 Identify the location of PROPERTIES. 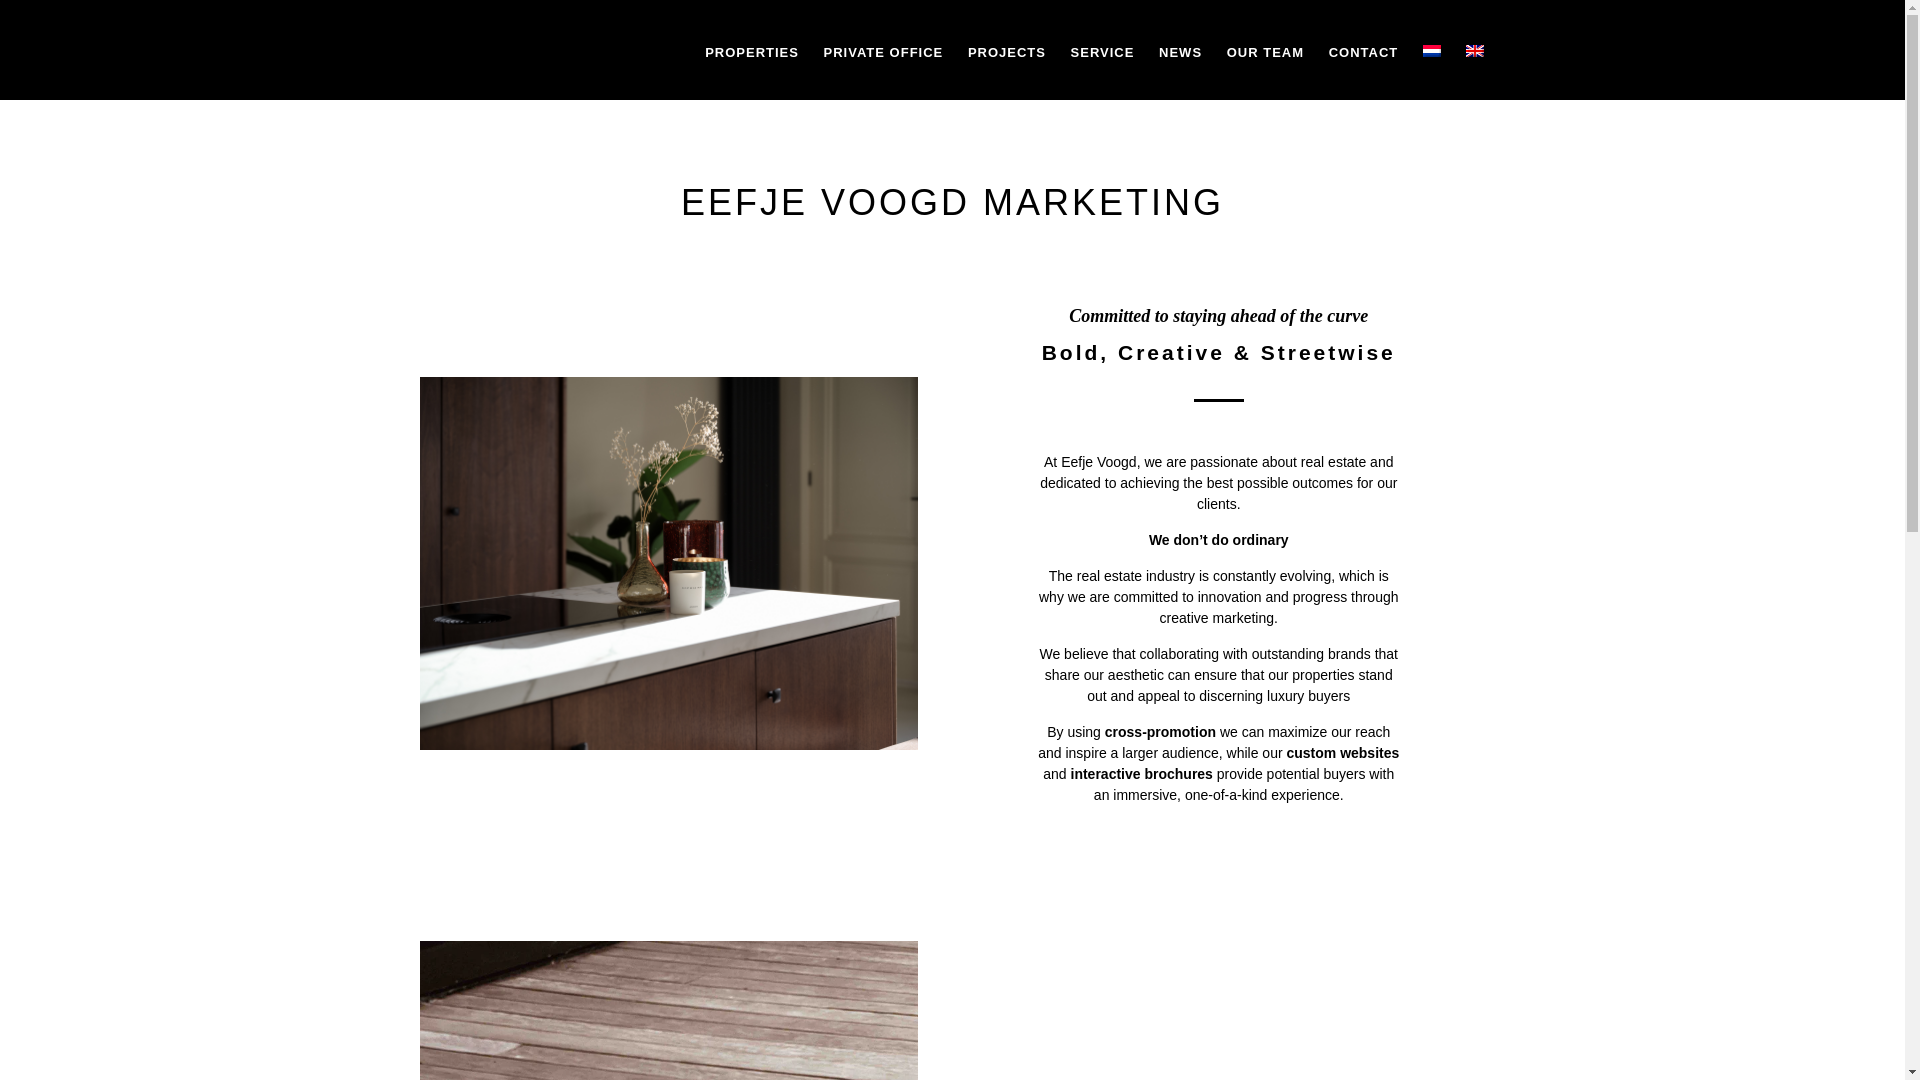
(751, 52).